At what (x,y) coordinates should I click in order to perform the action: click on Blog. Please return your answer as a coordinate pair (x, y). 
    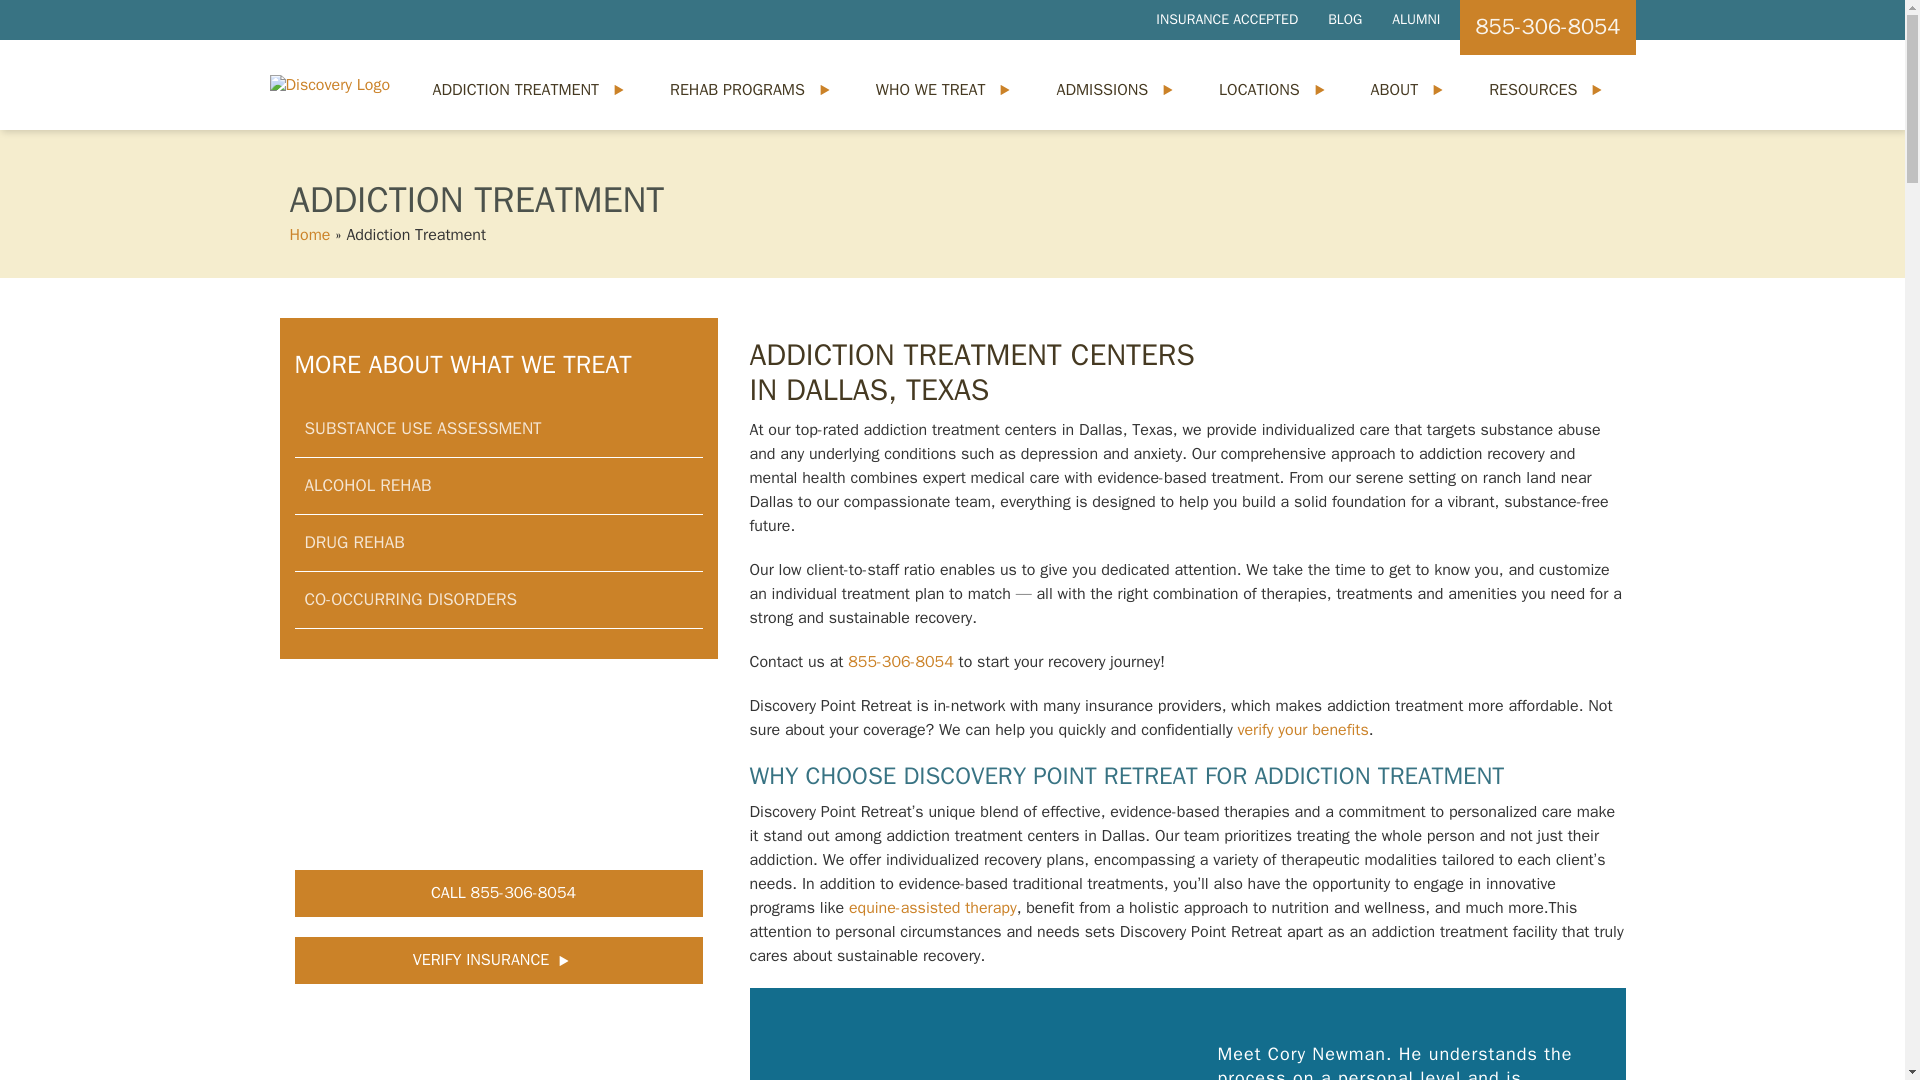
    Looking at the image, I should click on (1344, 20).